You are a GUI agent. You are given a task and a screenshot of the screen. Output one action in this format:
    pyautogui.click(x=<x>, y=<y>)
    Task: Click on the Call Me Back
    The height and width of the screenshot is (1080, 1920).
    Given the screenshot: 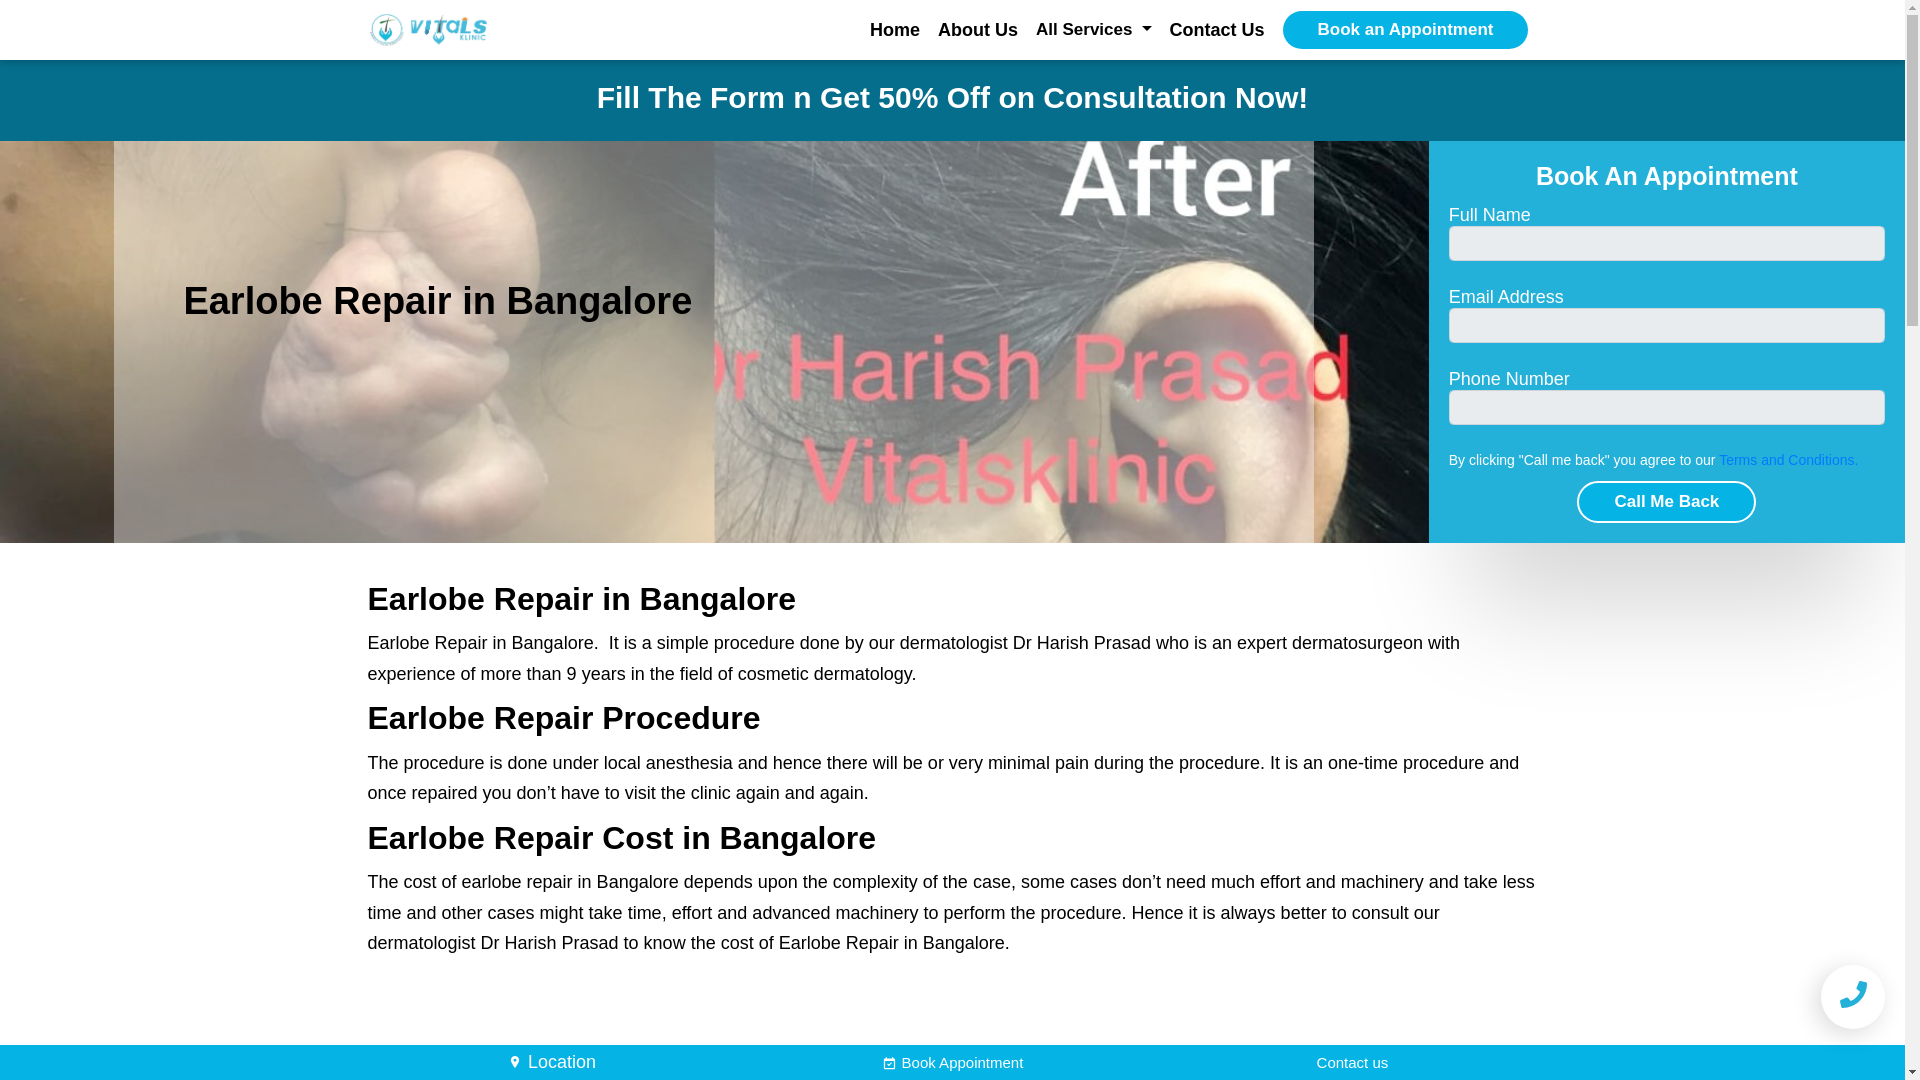 What is the action you would take?
    pyautogui.click(x=1666, y=501)
    